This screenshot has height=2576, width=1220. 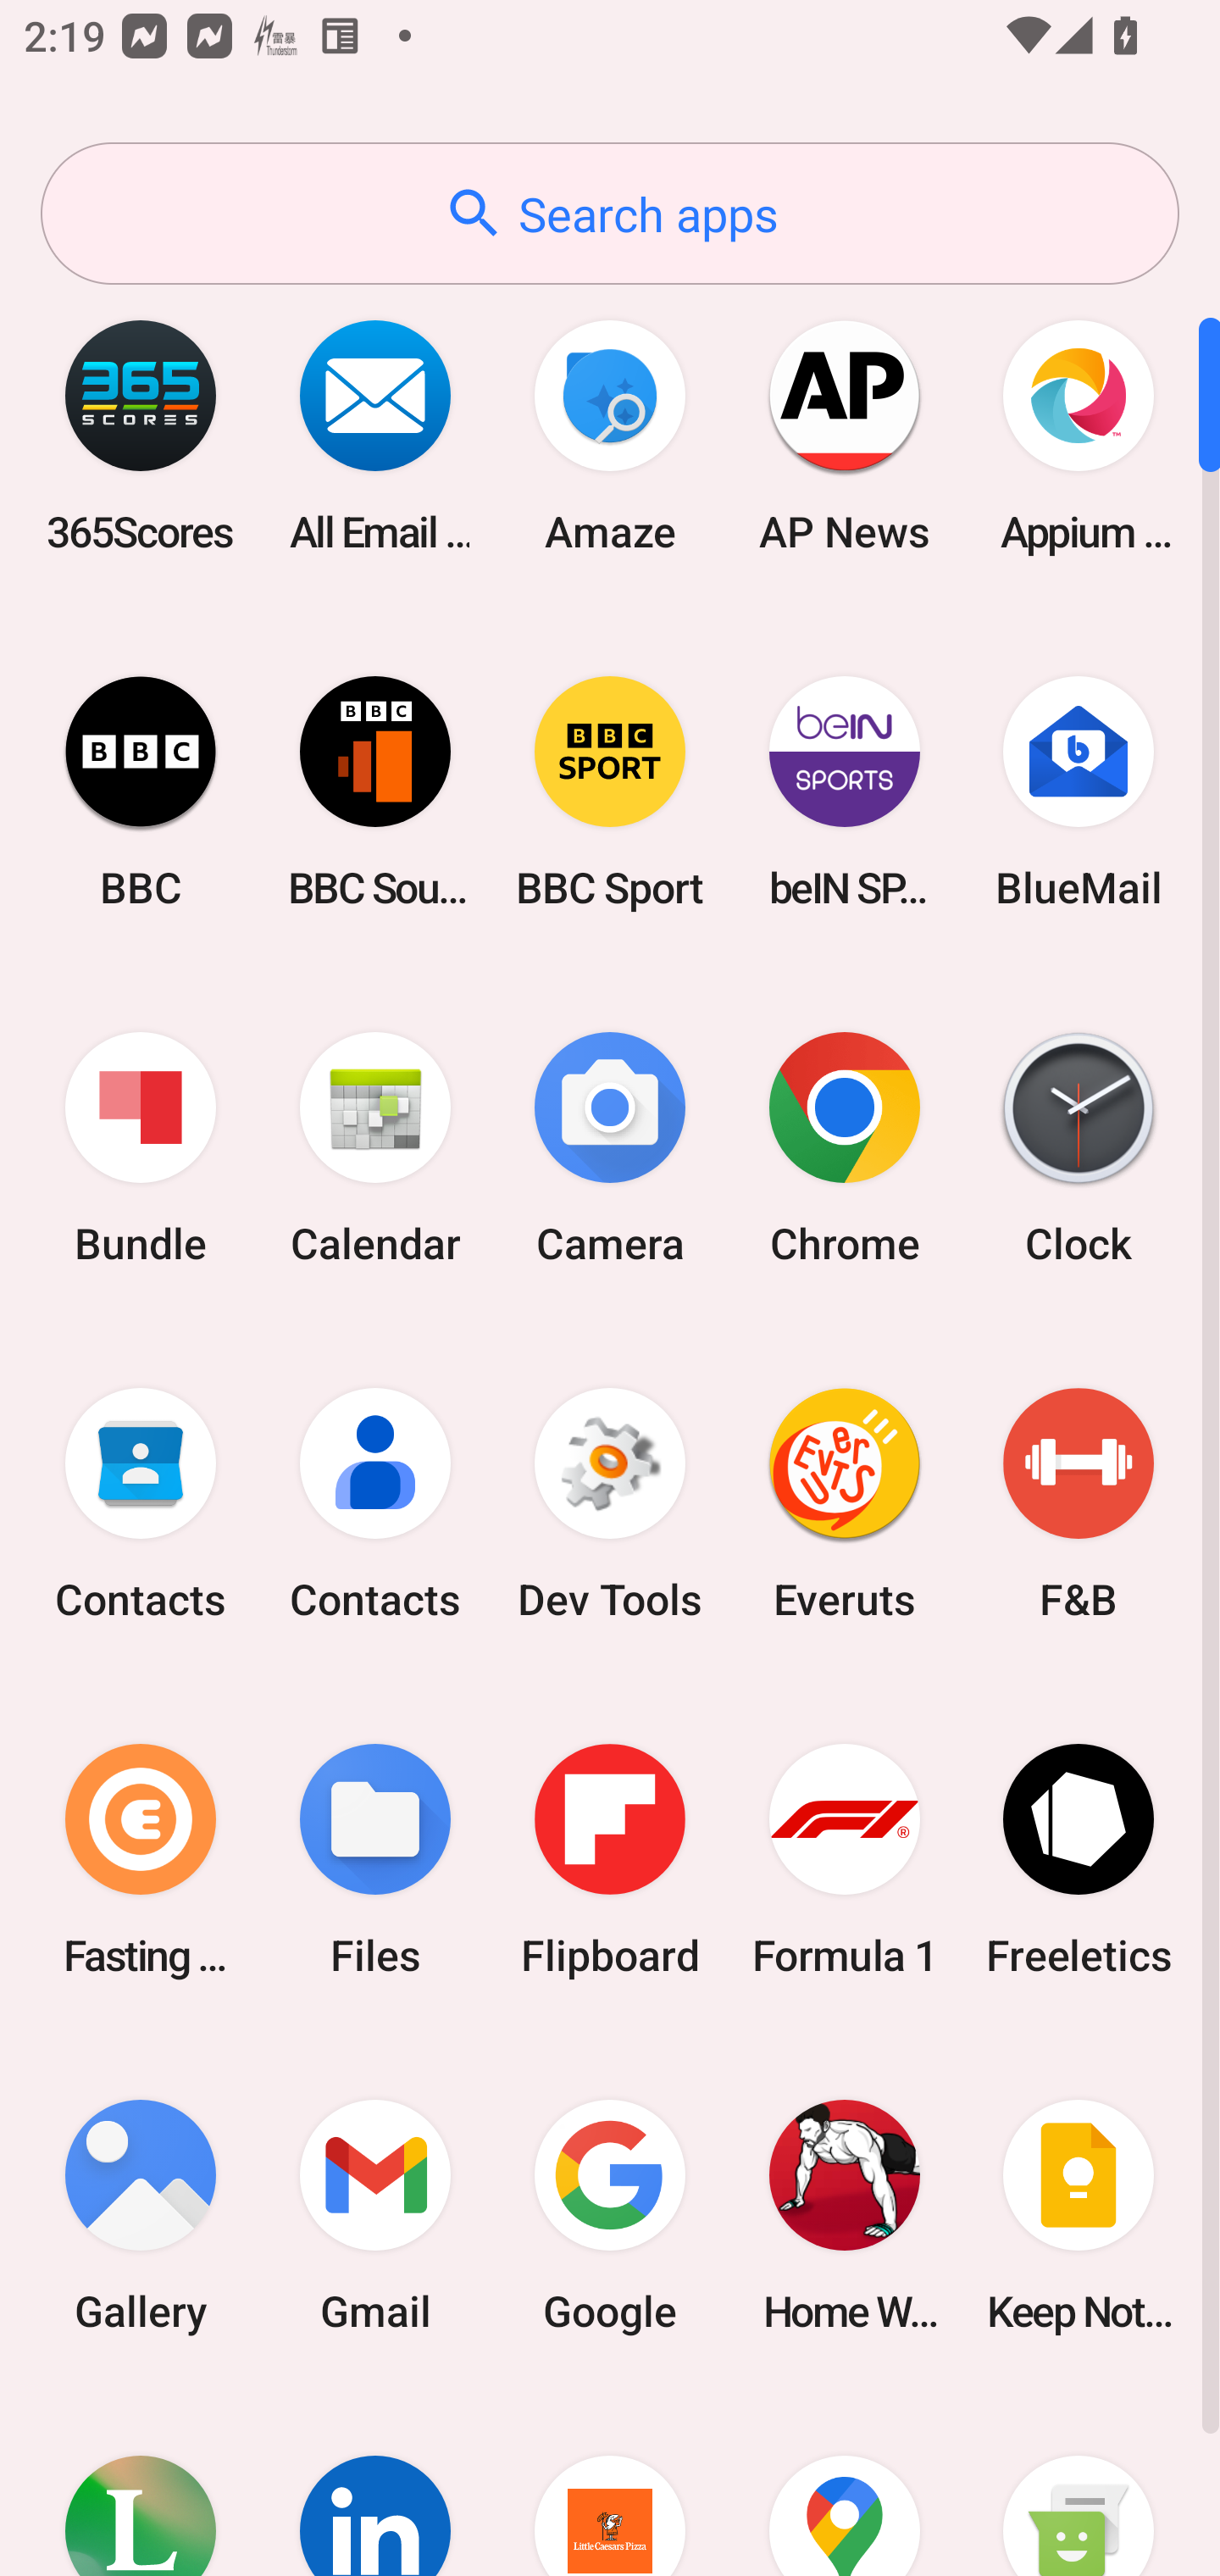 I want to click on BBC, so click(x=141, y=791).